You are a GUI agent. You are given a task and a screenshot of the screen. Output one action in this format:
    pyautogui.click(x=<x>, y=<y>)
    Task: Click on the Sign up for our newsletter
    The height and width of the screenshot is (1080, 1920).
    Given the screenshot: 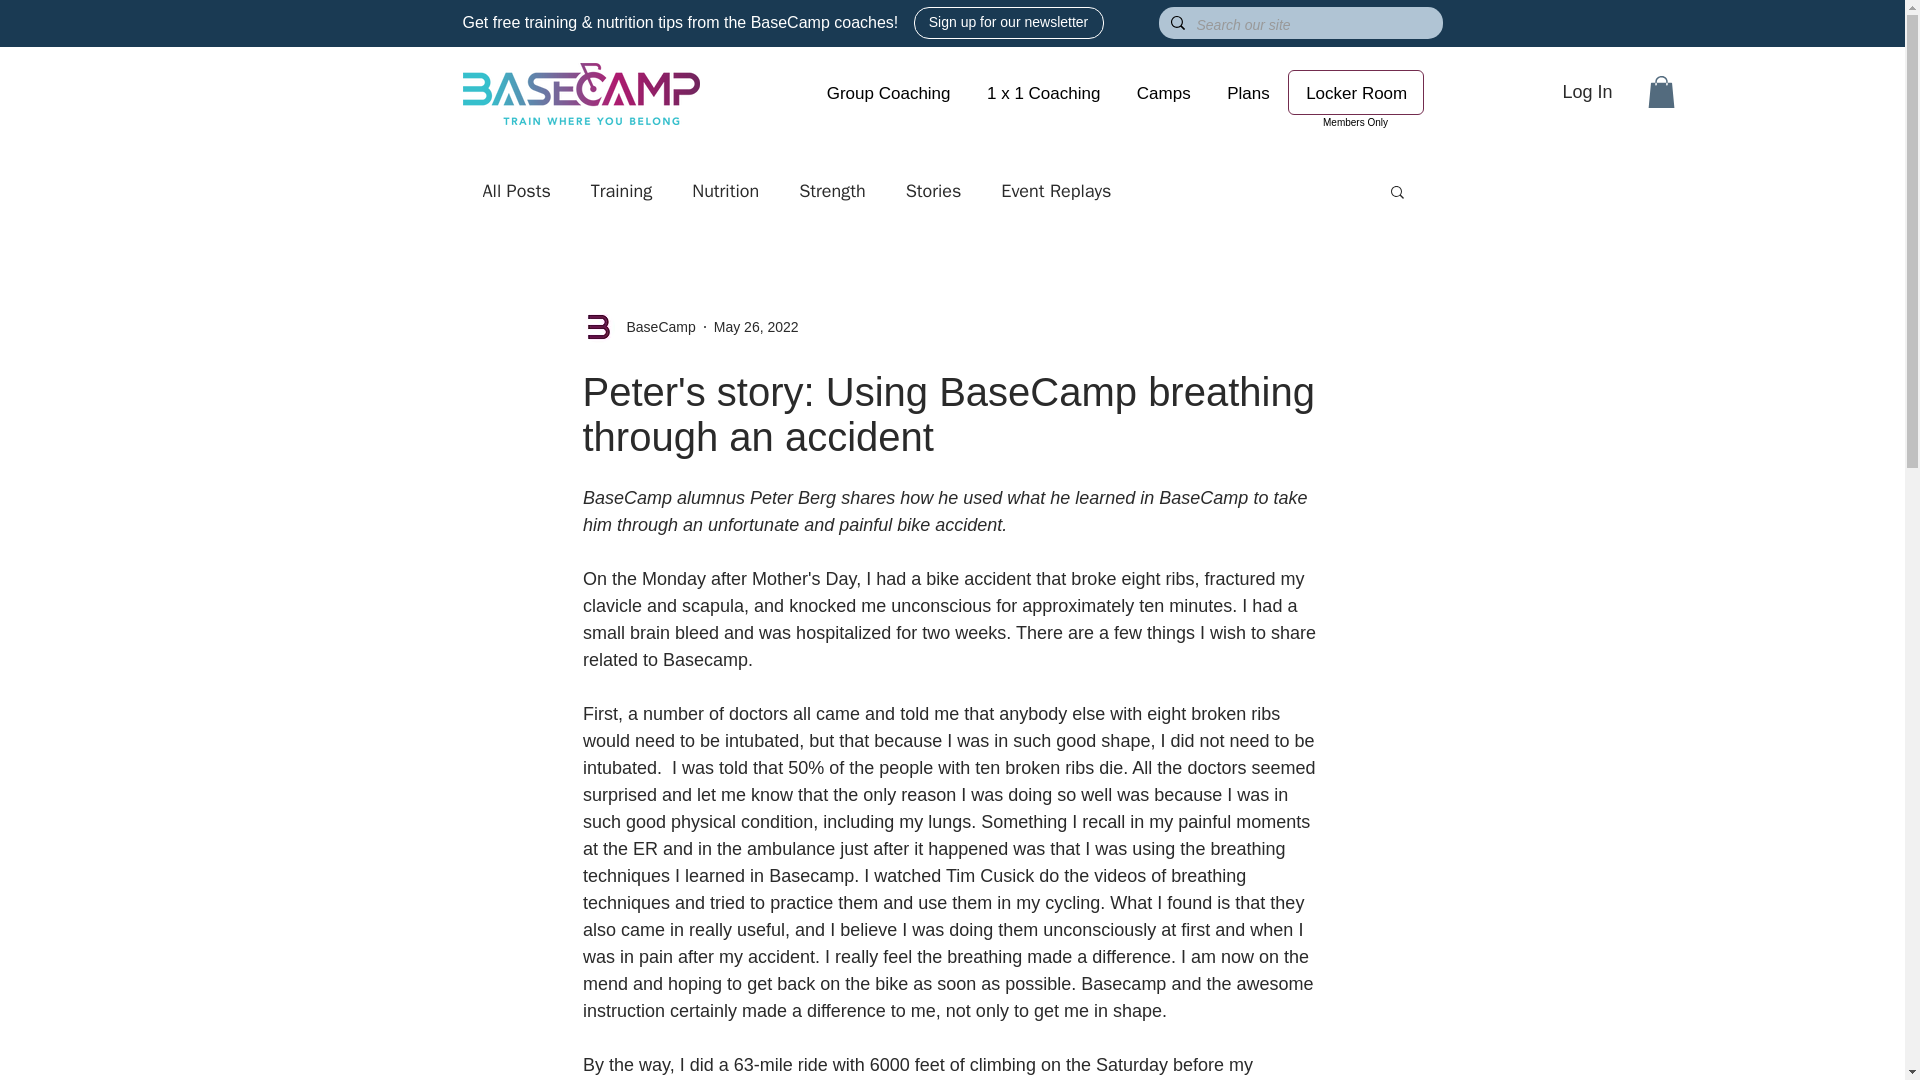 What is the action you would take?
    pyautogui.click(x=1008, y=22)
    